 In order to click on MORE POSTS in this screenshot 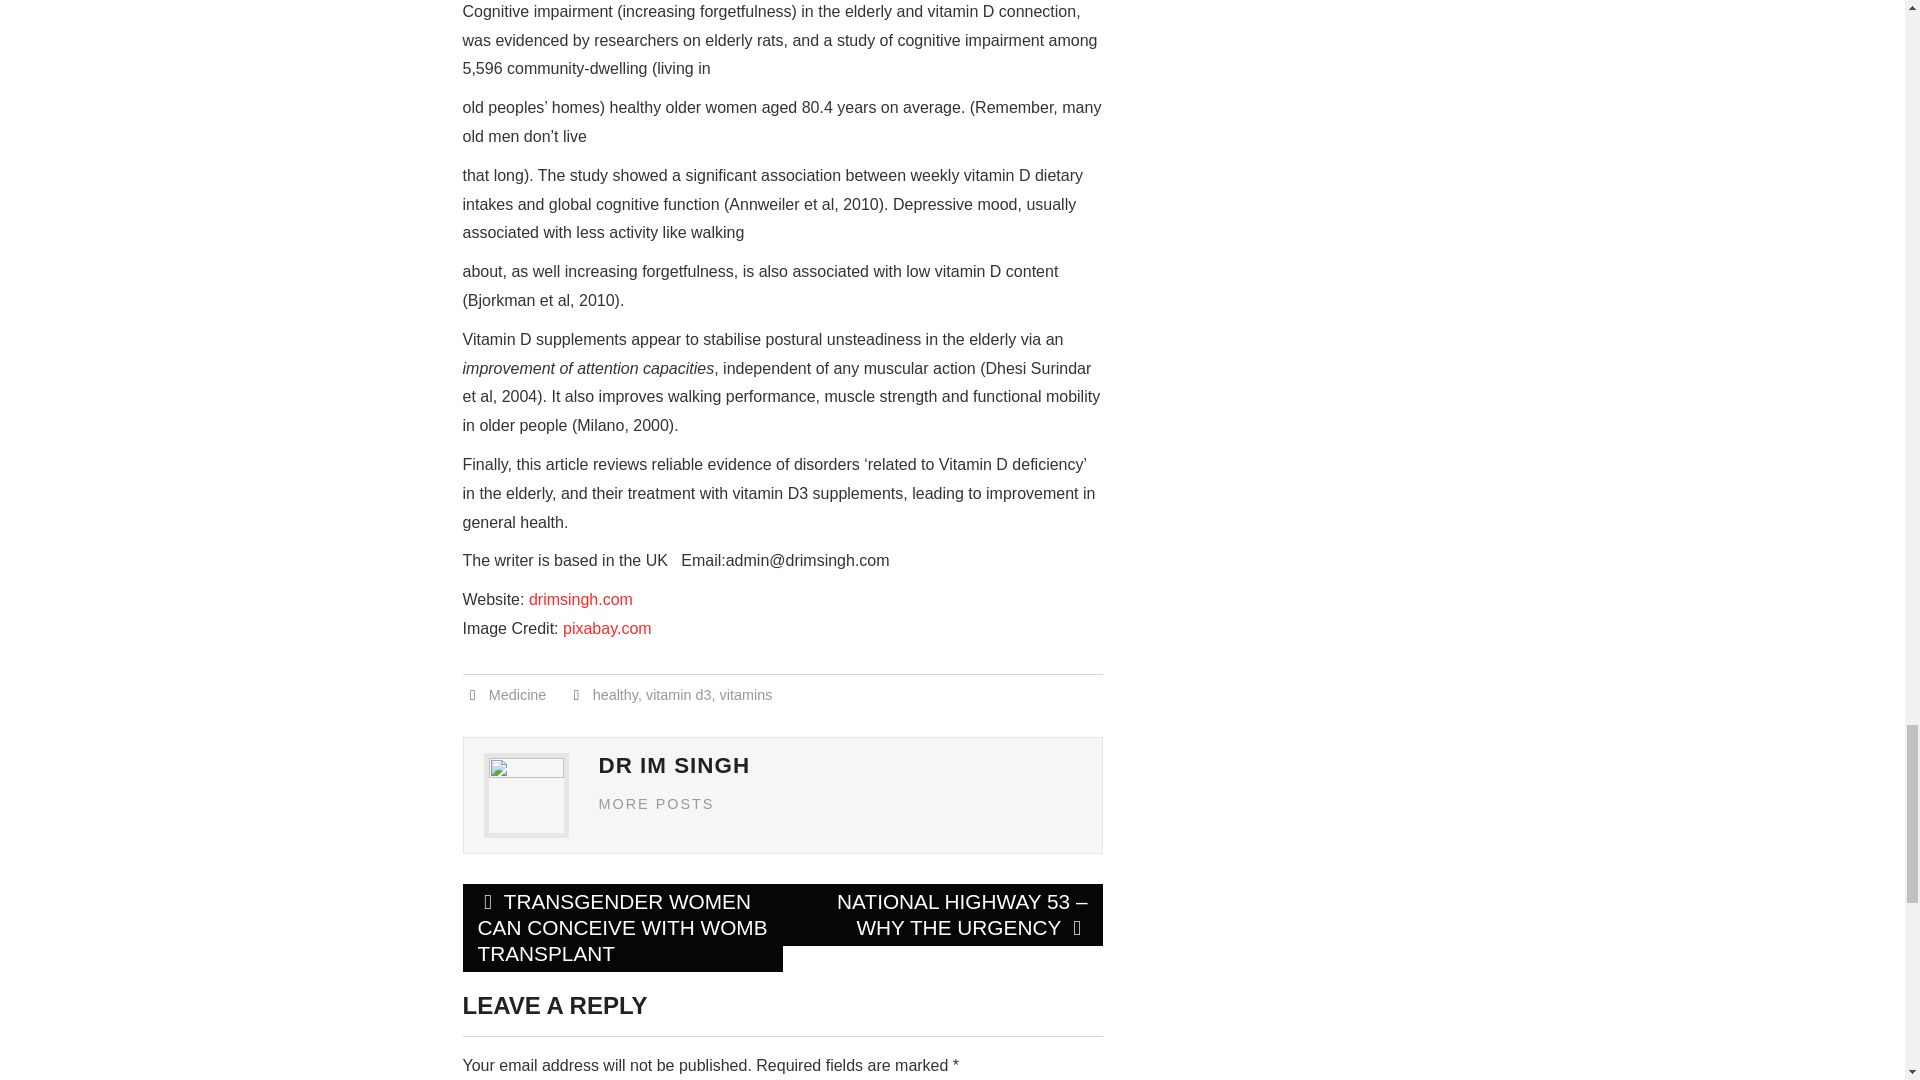, I will do `click(656, 804)`.